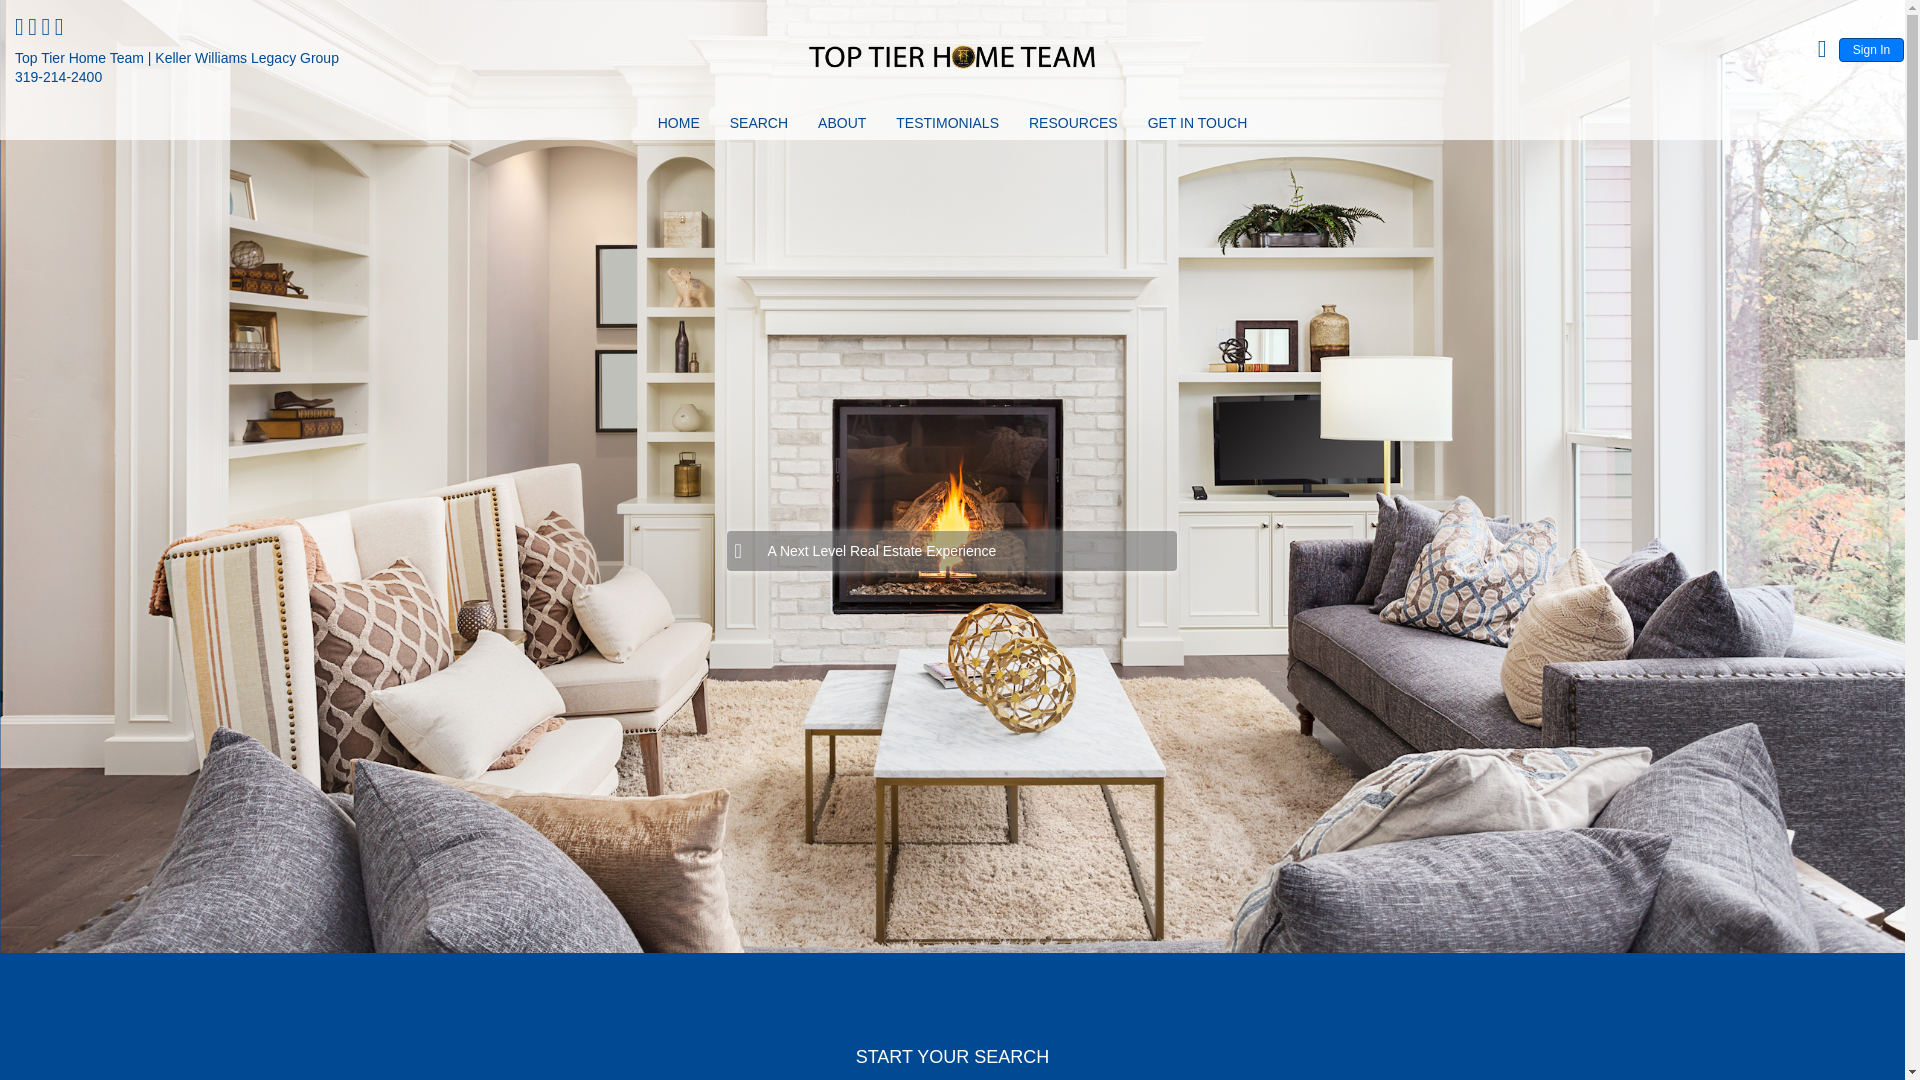 This screenshot has height=1080, width=1920. Describe the element at coordinates (842, 126) in the screenshot. I see `ABOUT` at that location.